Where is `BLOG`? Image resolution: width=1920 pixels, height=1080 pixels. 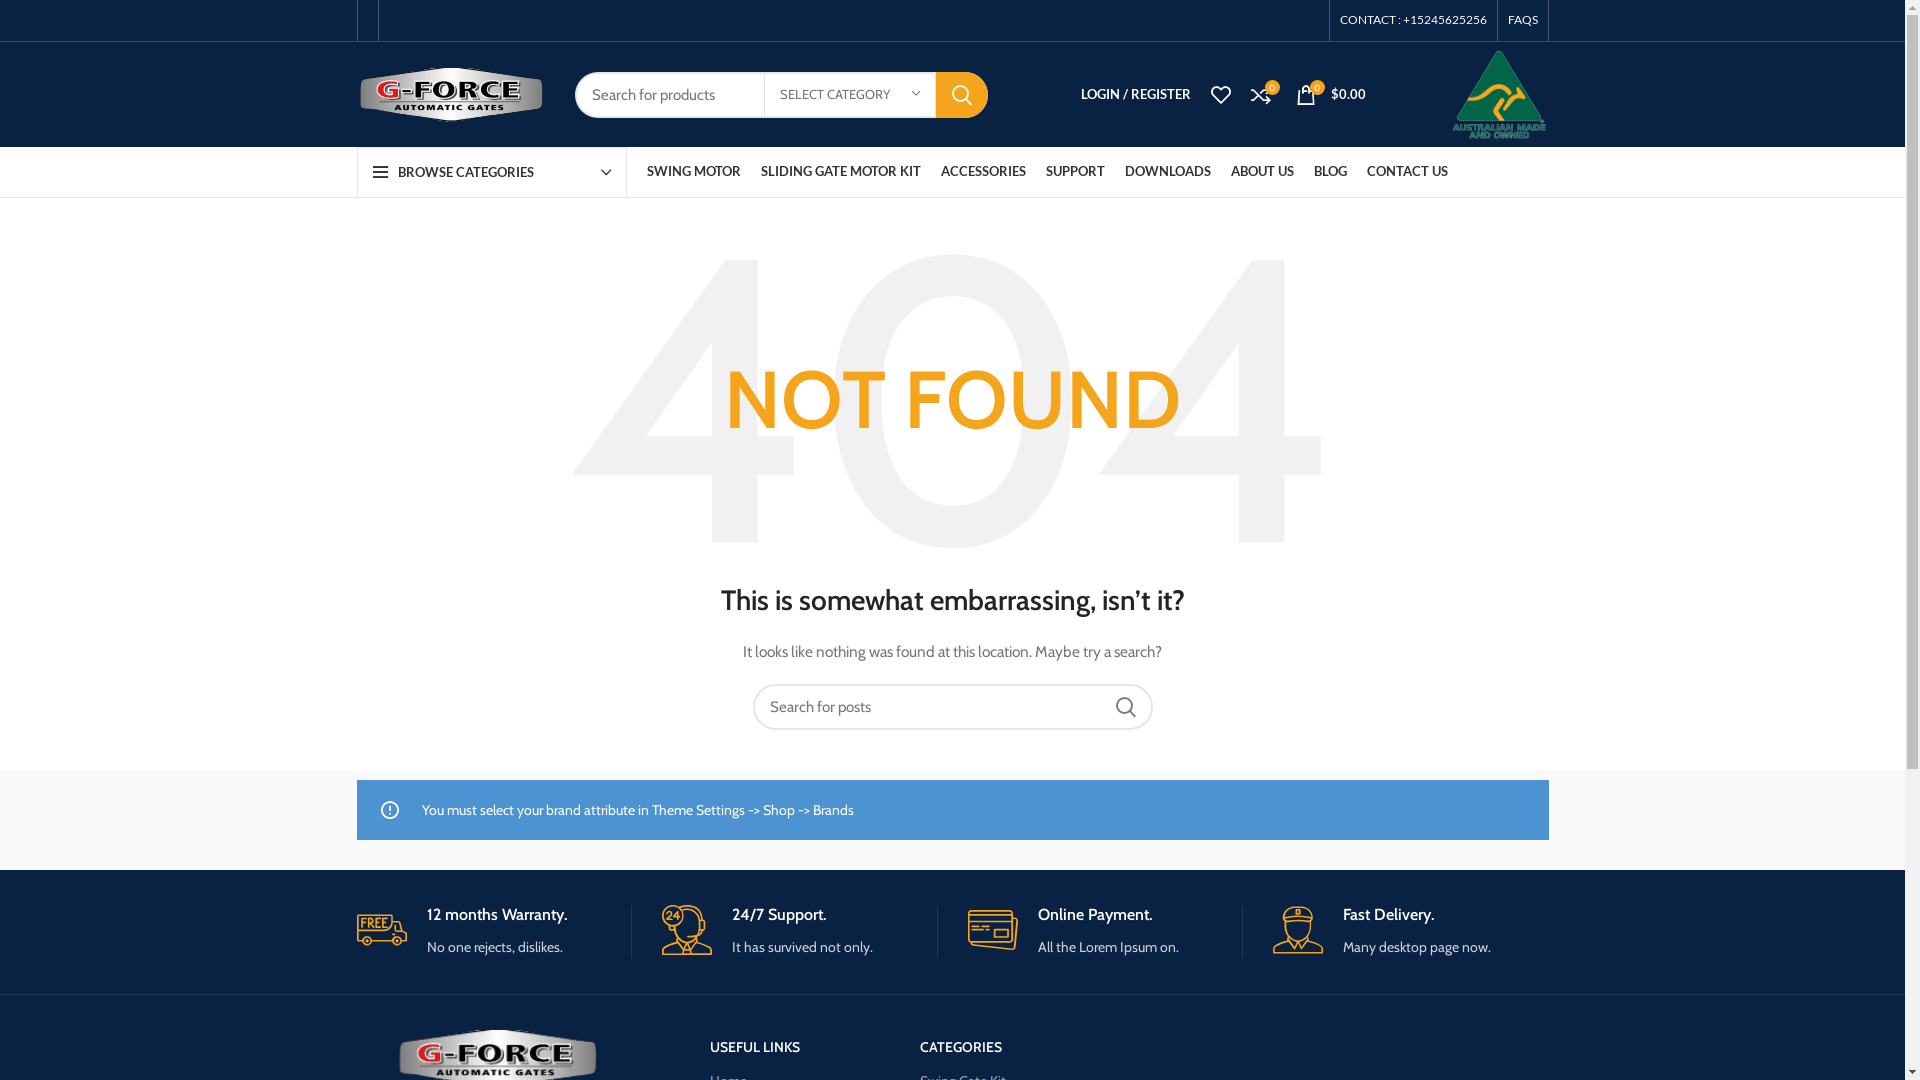 BLOG is located at coordinates (1330, 172).